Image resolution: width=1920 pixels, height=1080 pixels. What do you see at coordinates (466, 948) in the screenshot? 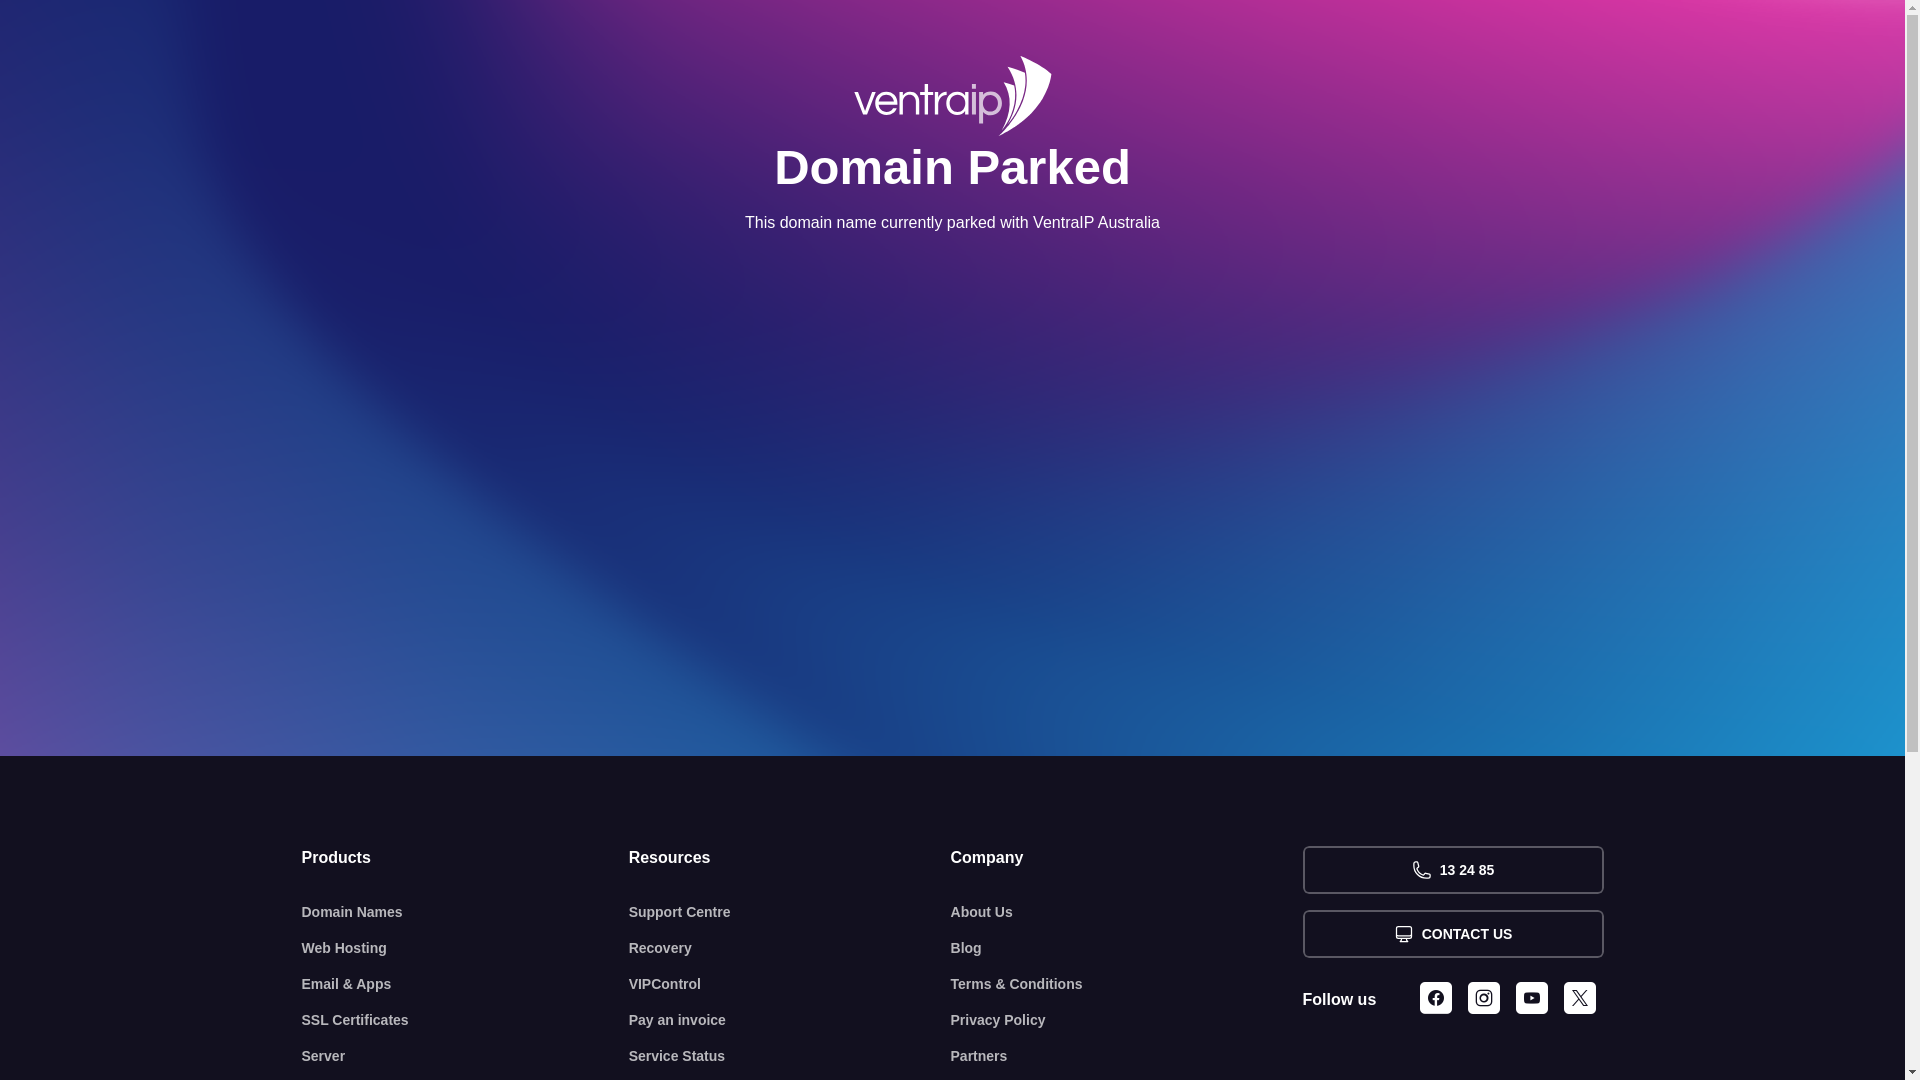
I see `Web Hosting` at bounding box center [466, 948].